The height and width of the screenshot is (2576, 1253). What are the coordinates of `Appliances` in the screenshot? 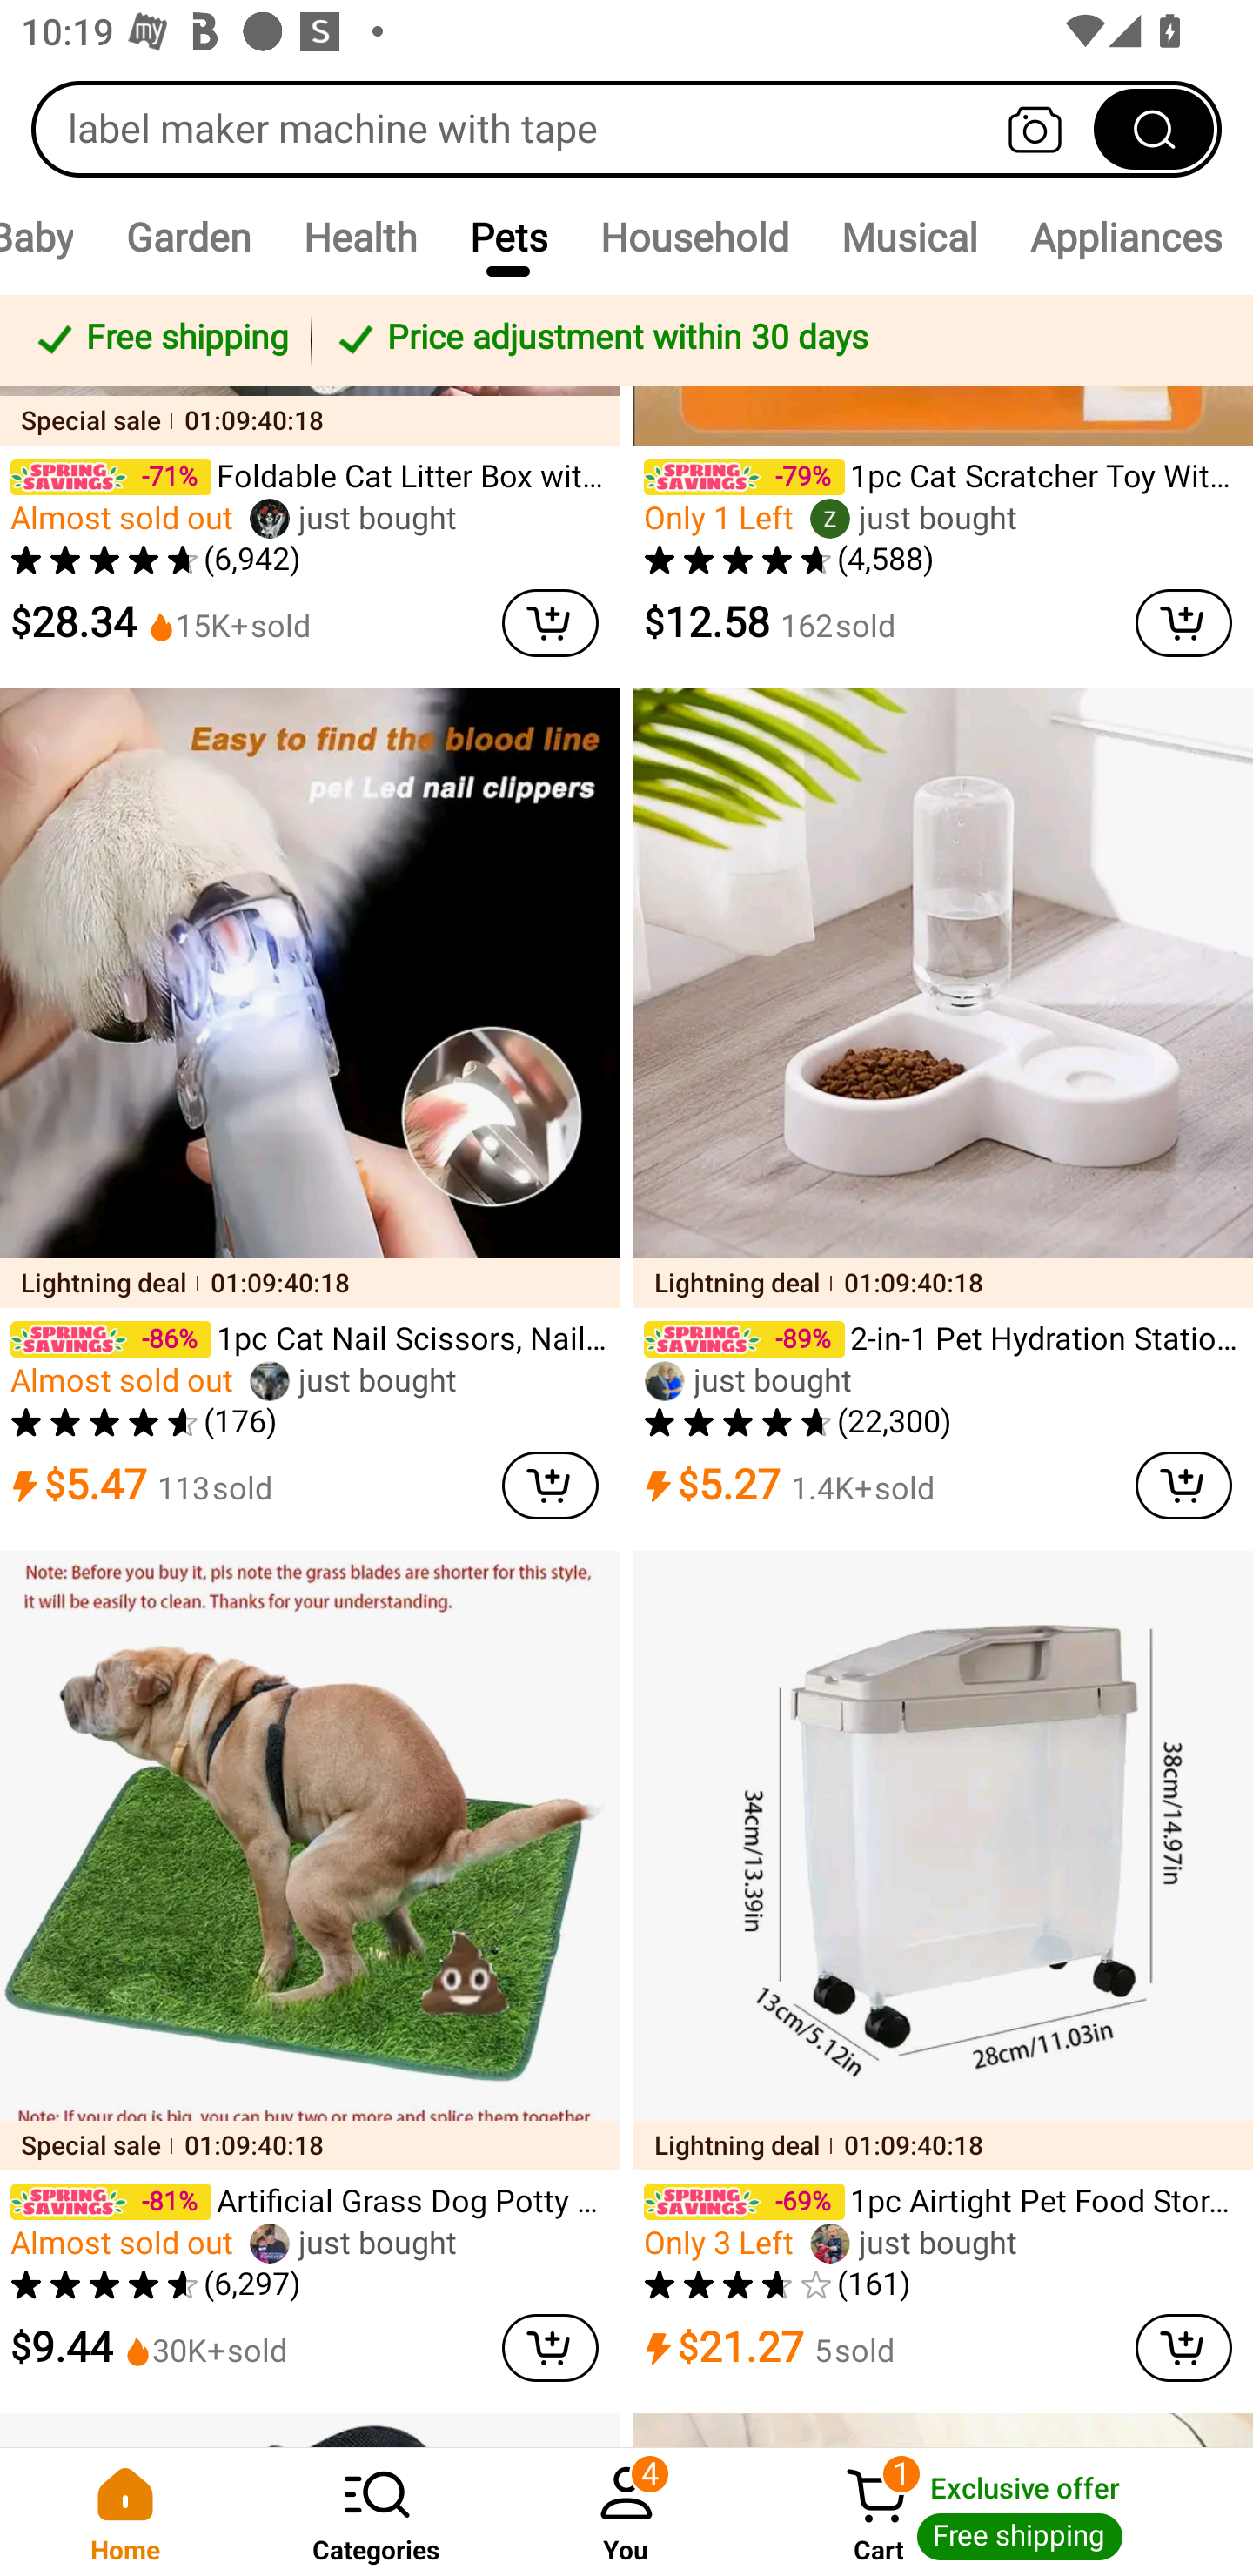 It's located at (1126, 237).